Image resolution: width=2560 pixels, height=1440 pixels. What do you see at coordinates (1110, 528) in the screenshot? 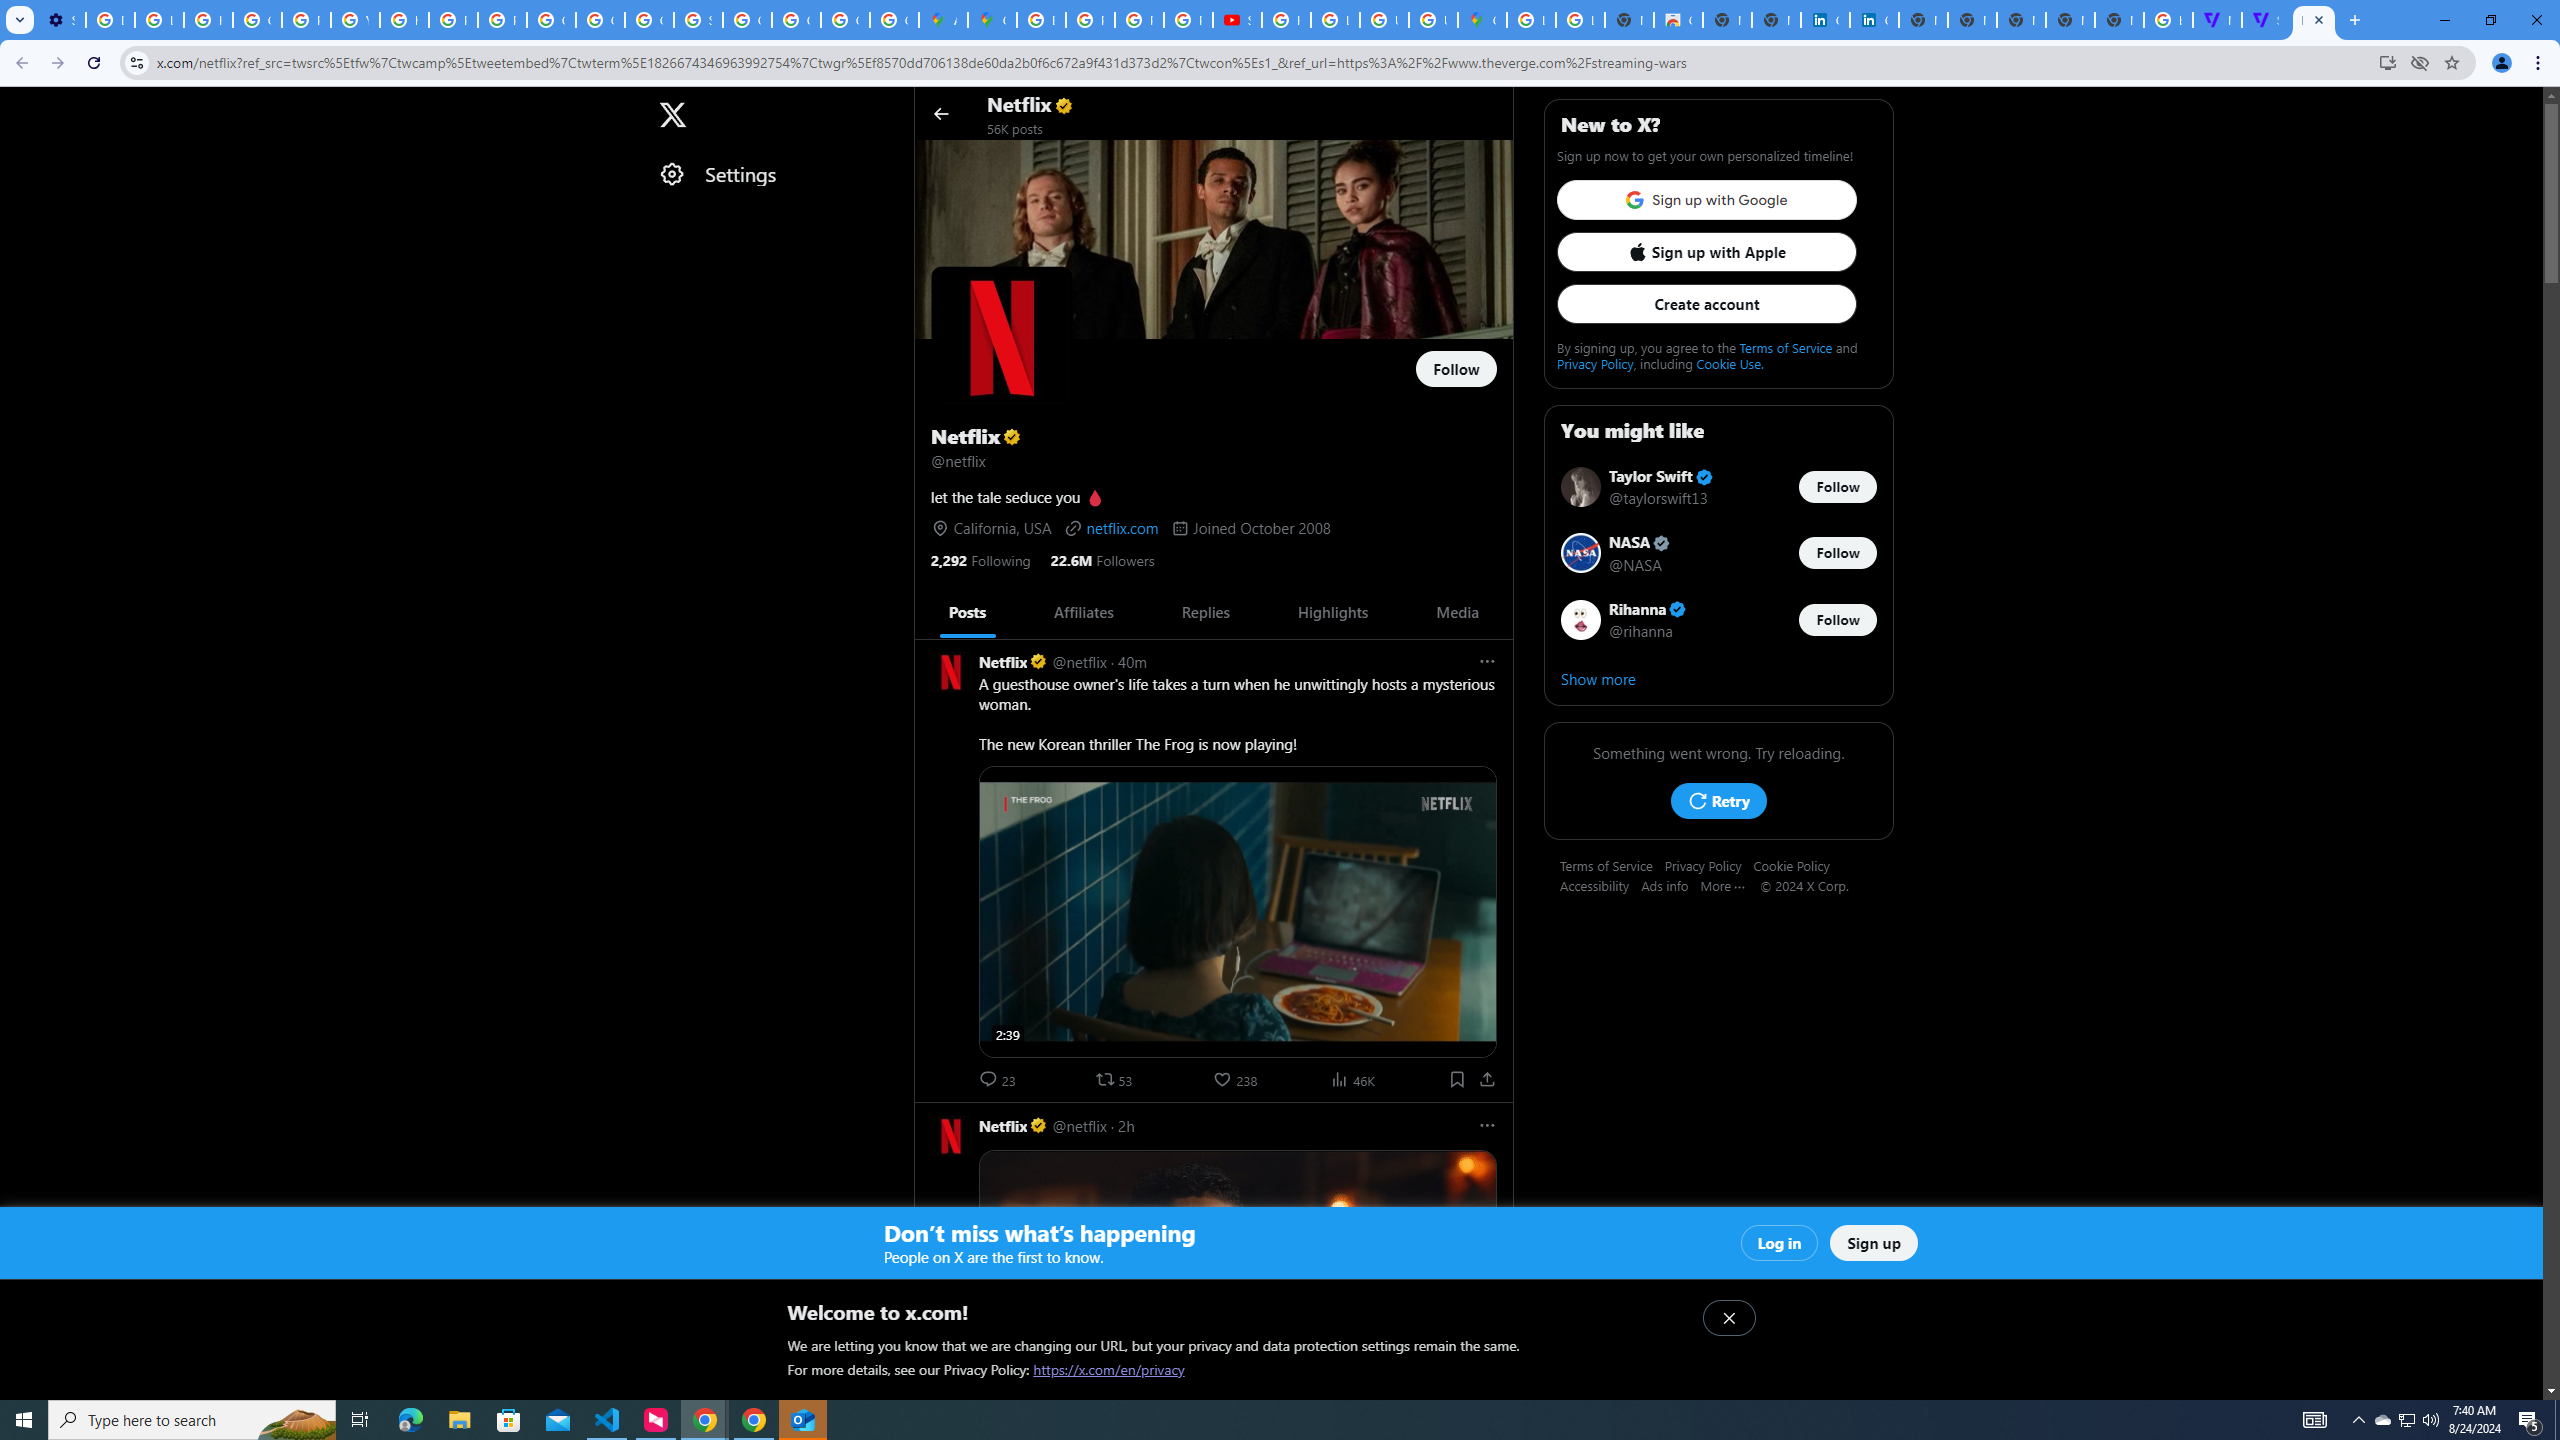
I see `netflix.com` at bounding box center [1110, 528].